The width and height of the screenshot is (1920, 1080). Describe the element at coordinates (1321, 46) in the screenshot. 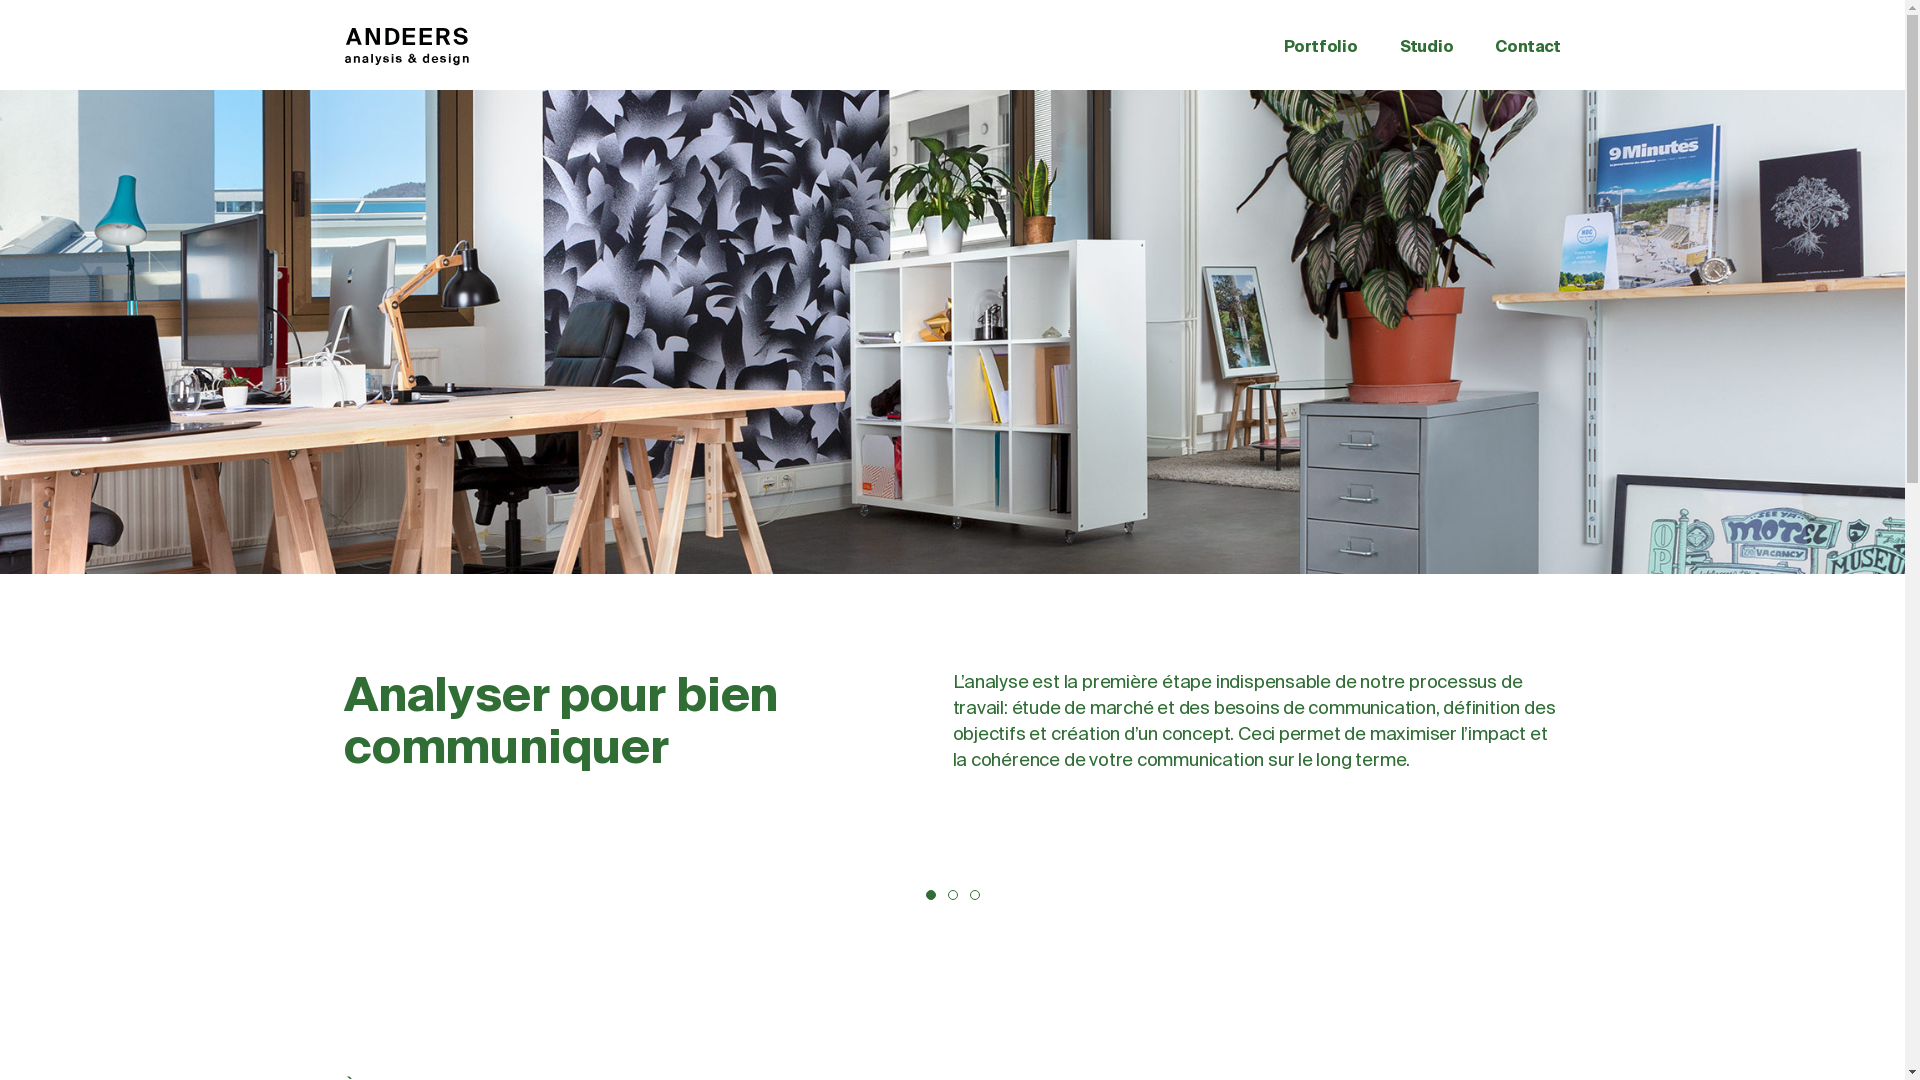

I see `Portfolio` at that location.